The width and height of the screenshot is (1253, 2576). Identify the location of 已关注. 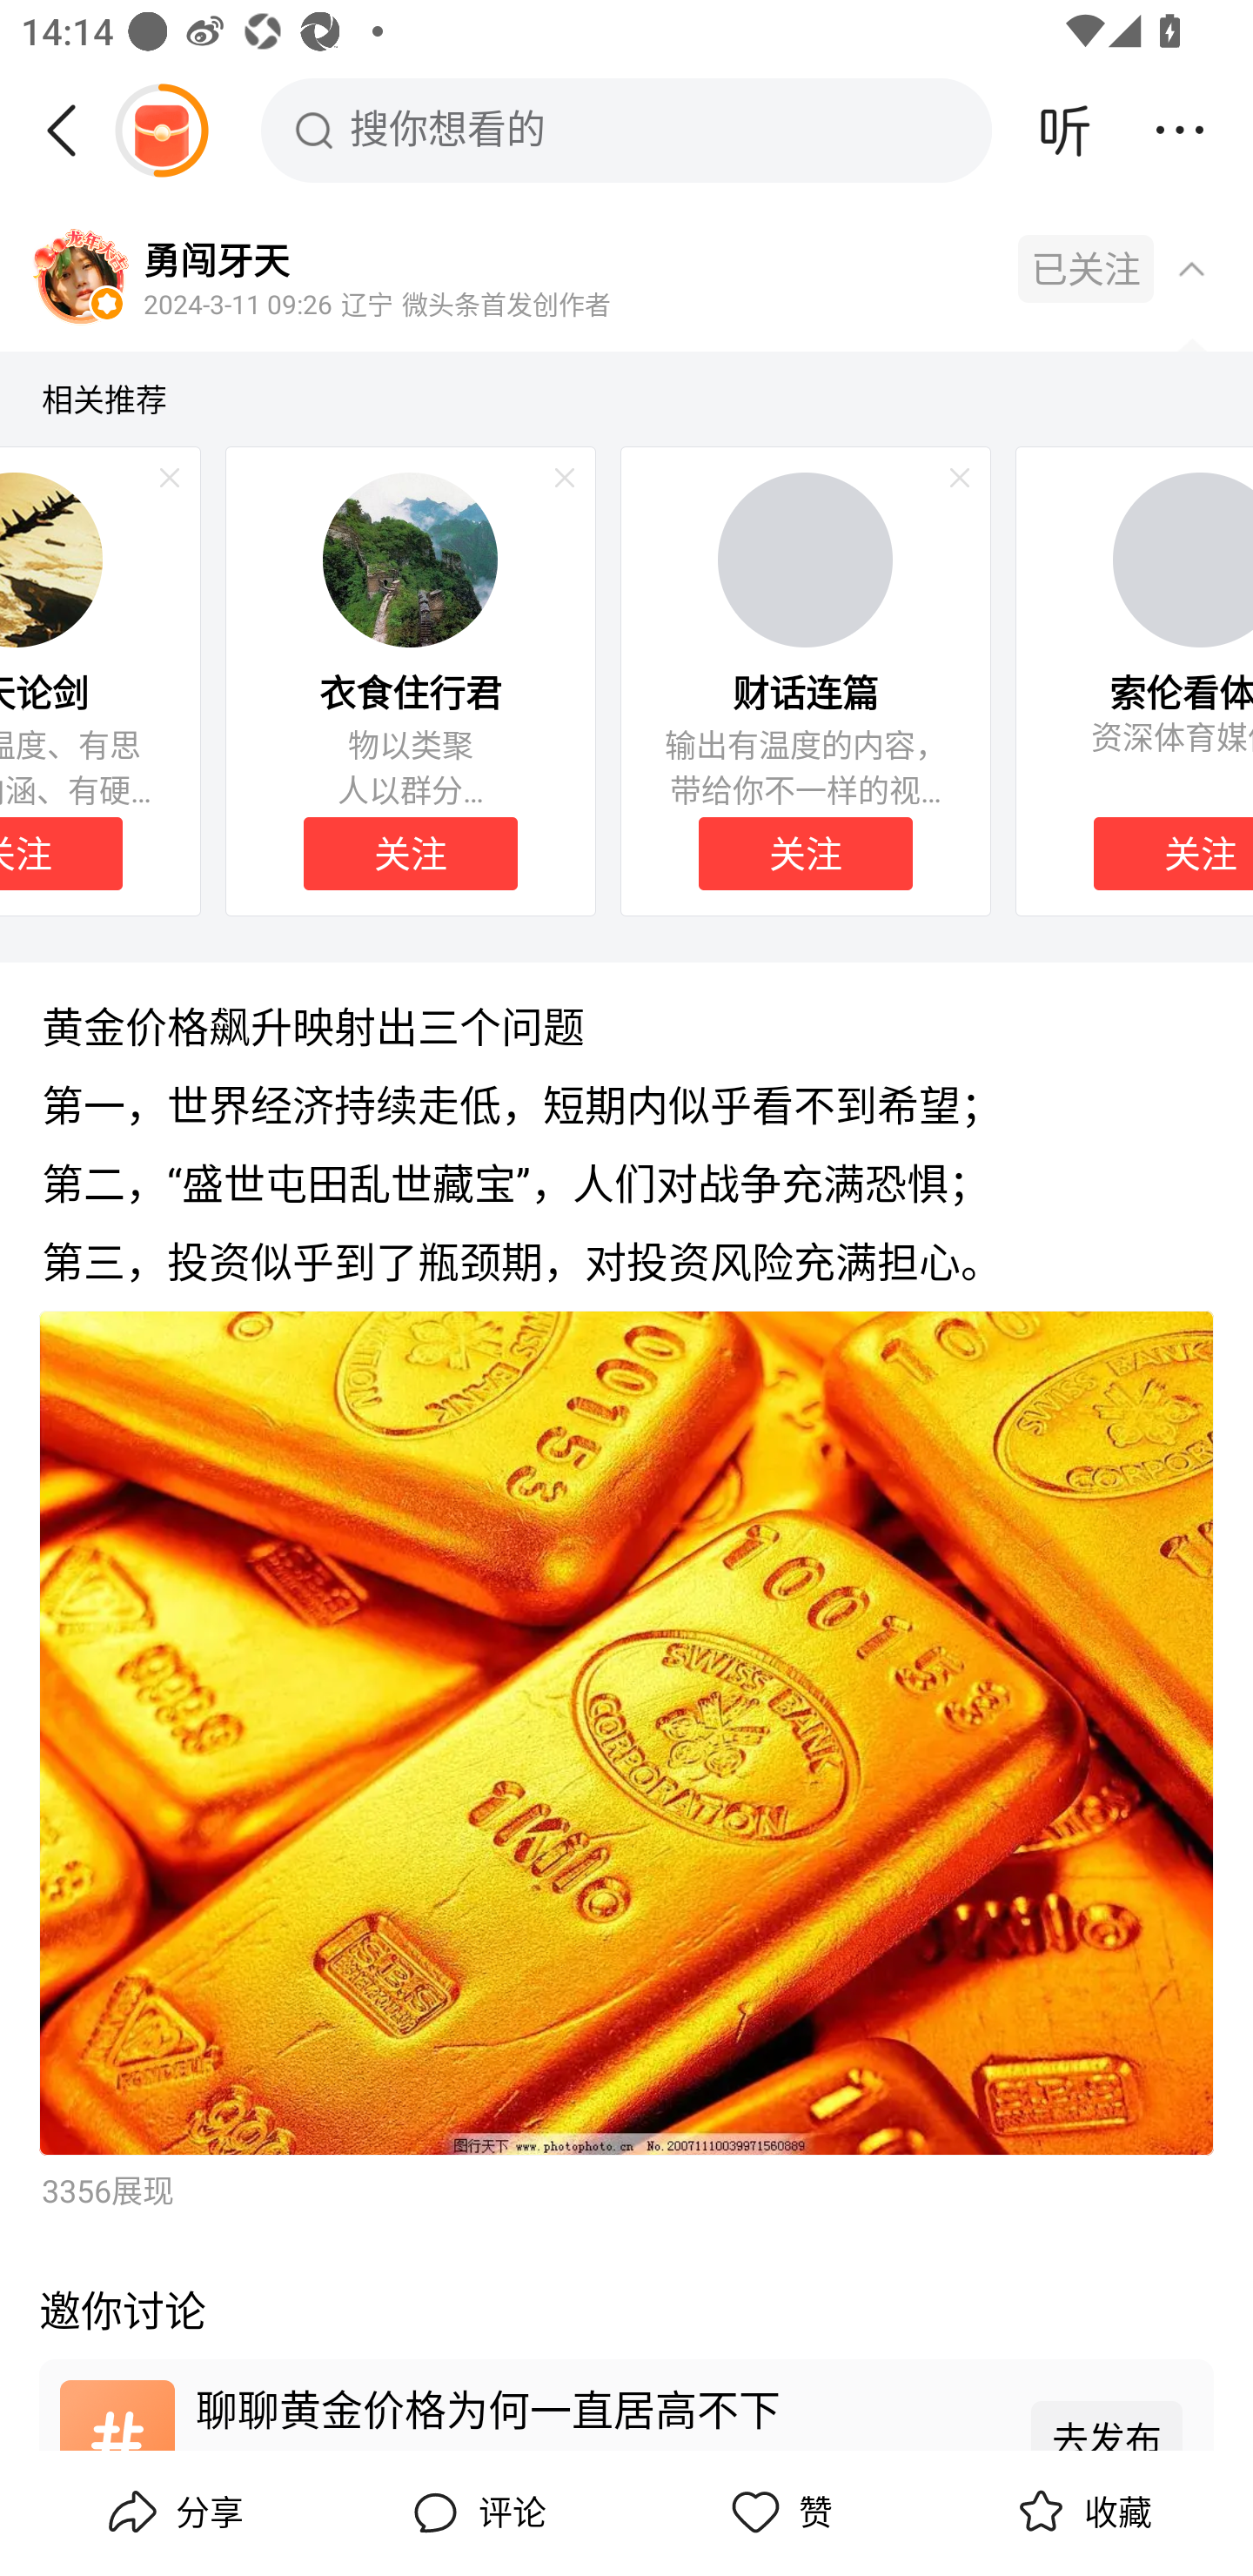
(1086, 269).